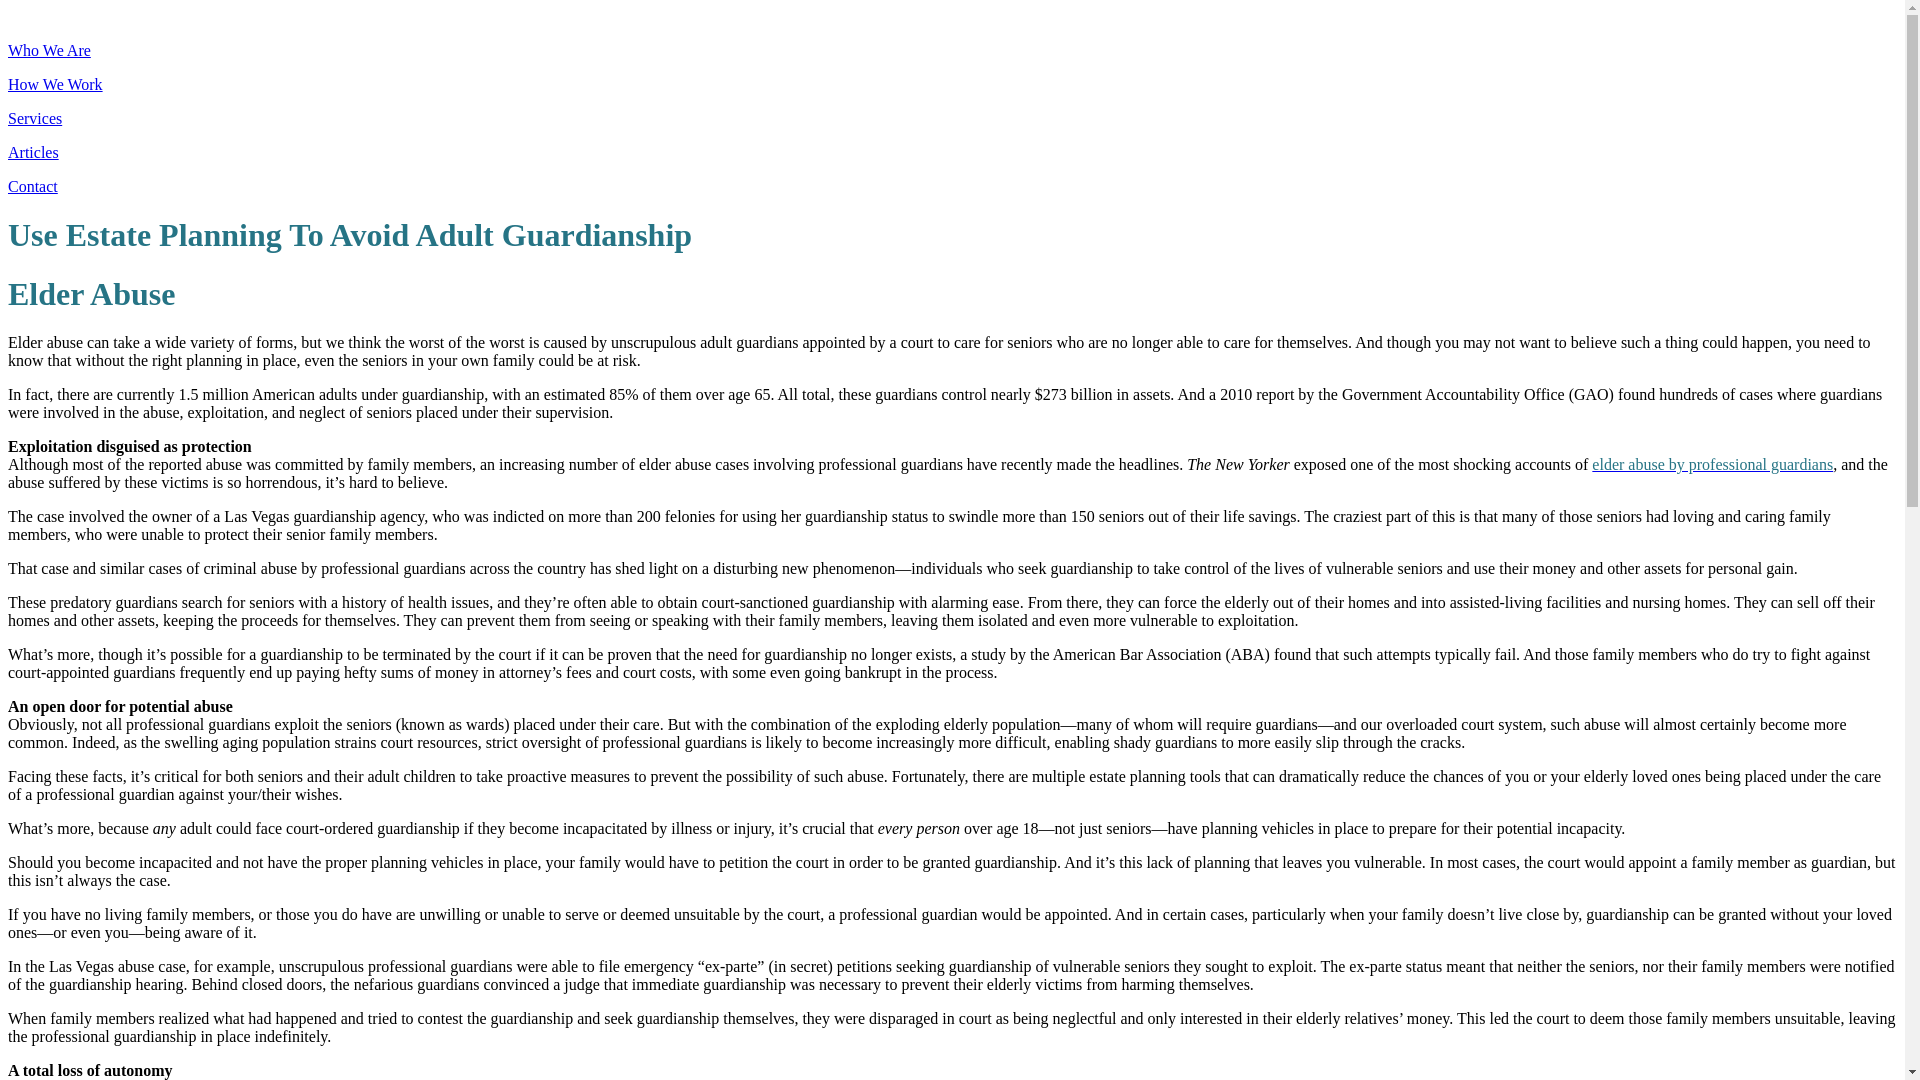  Describe the element at coordinates (33, 152) in the screenshot. I see `Articles` at that location.